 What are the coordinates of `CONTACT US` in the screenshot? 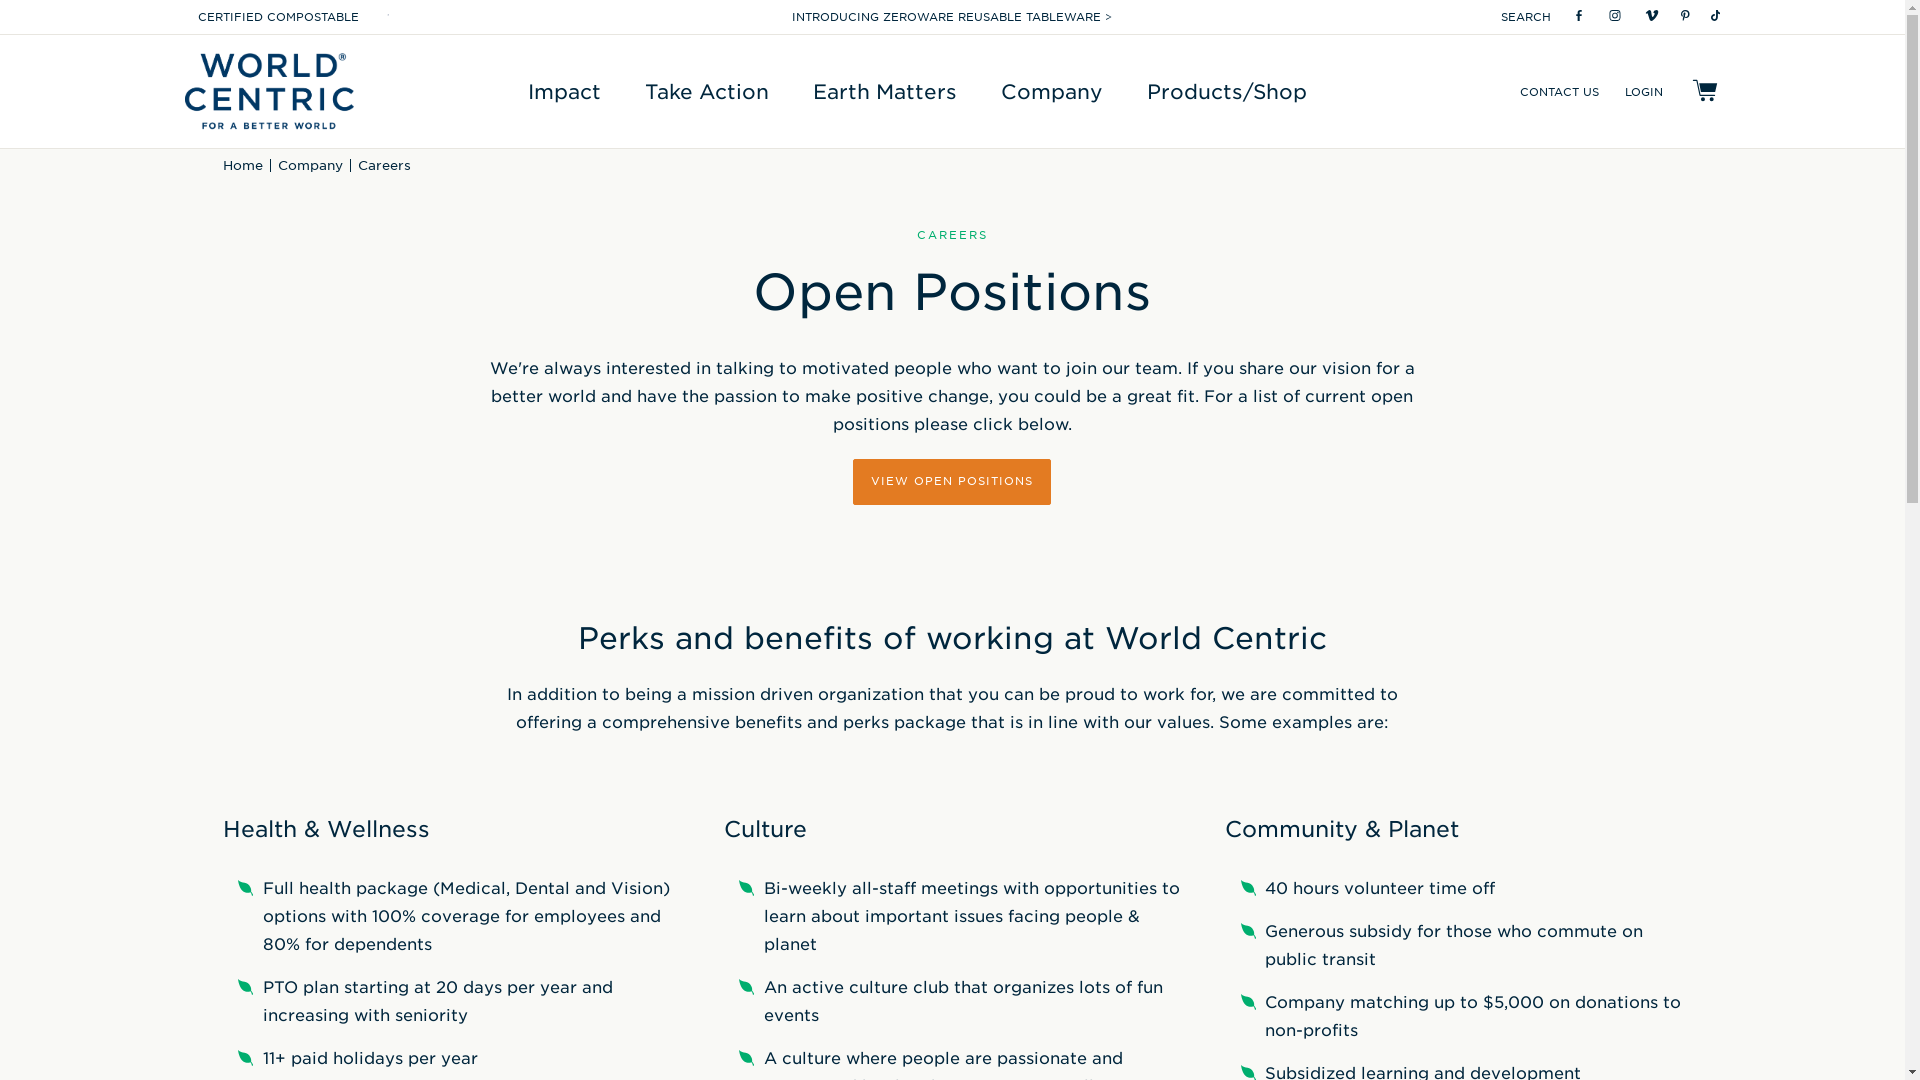 It's located at (1560, 90).